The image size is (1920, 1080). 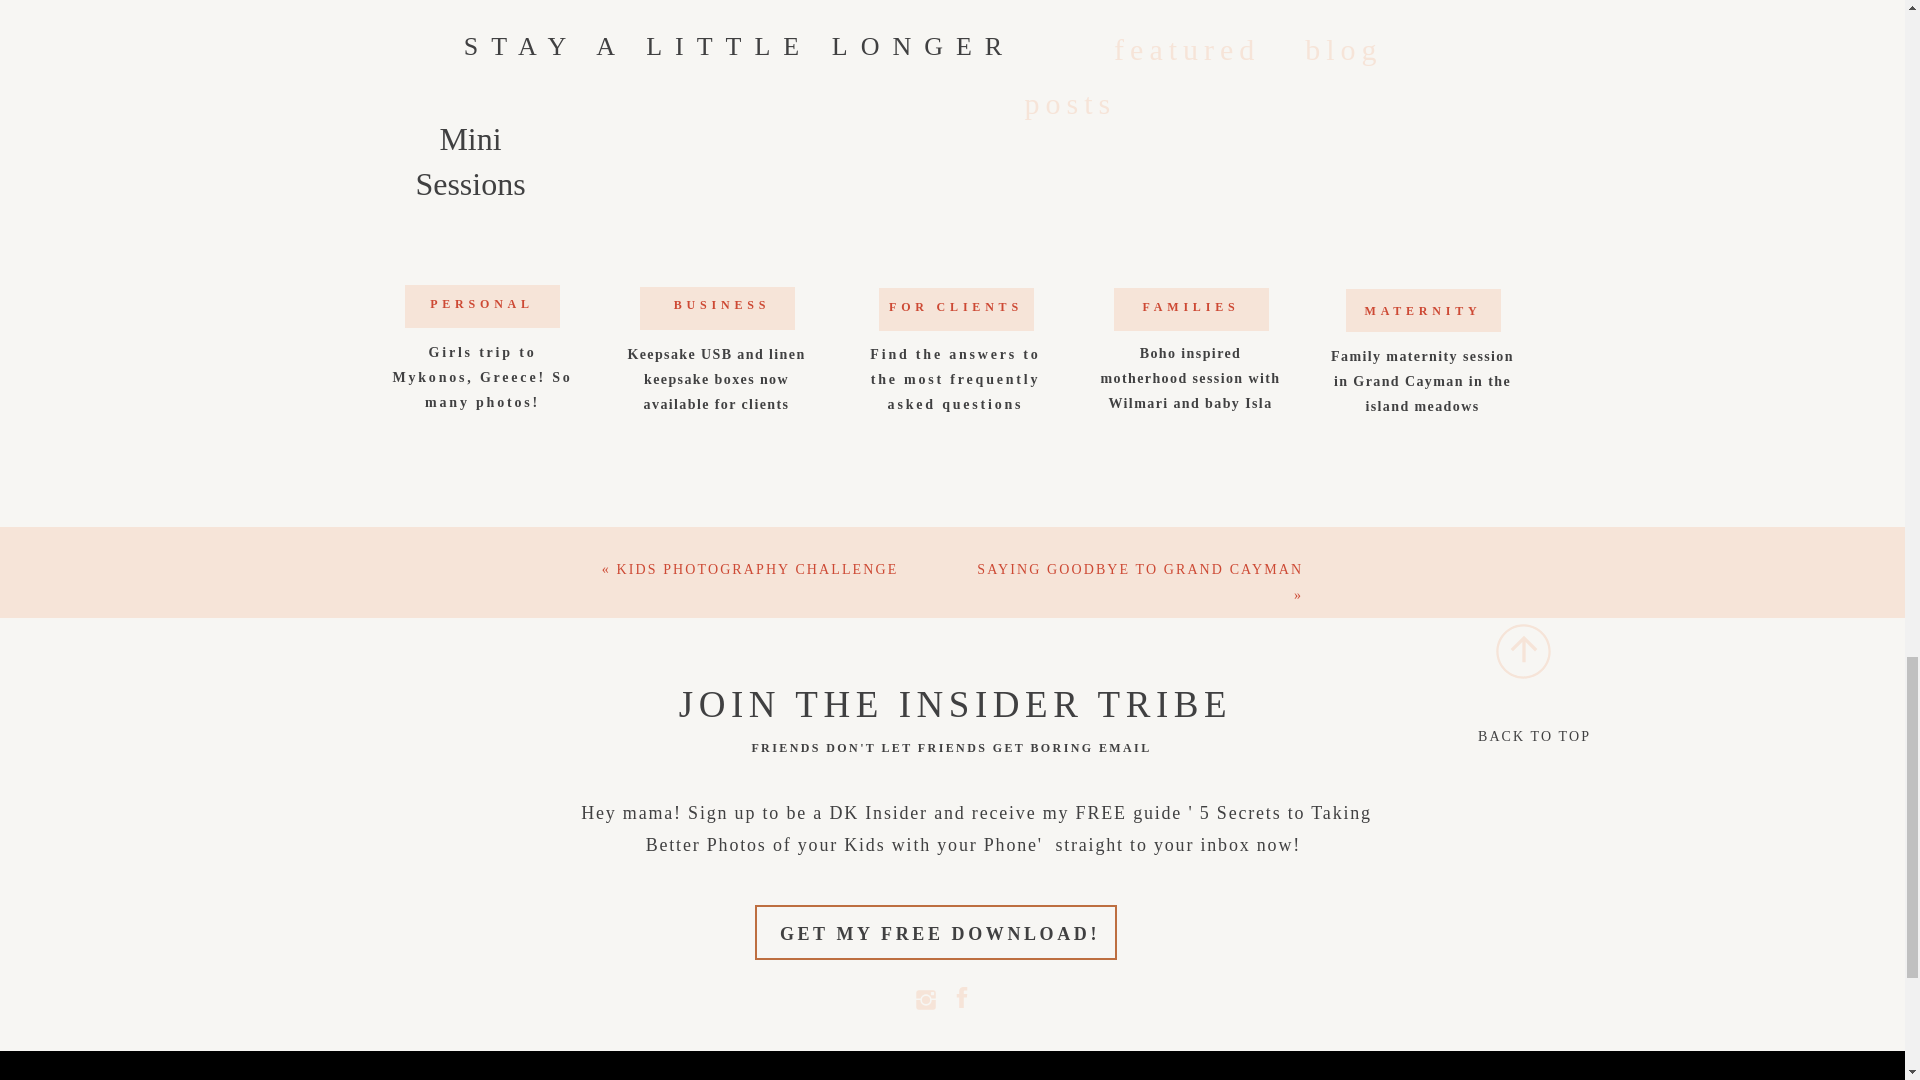 What do you see at coordinates (1140, 568) in the screenshot?
I see `SAYING GOODBYE TO GRAND CAYMAN` at bounding box center [1140, 568].